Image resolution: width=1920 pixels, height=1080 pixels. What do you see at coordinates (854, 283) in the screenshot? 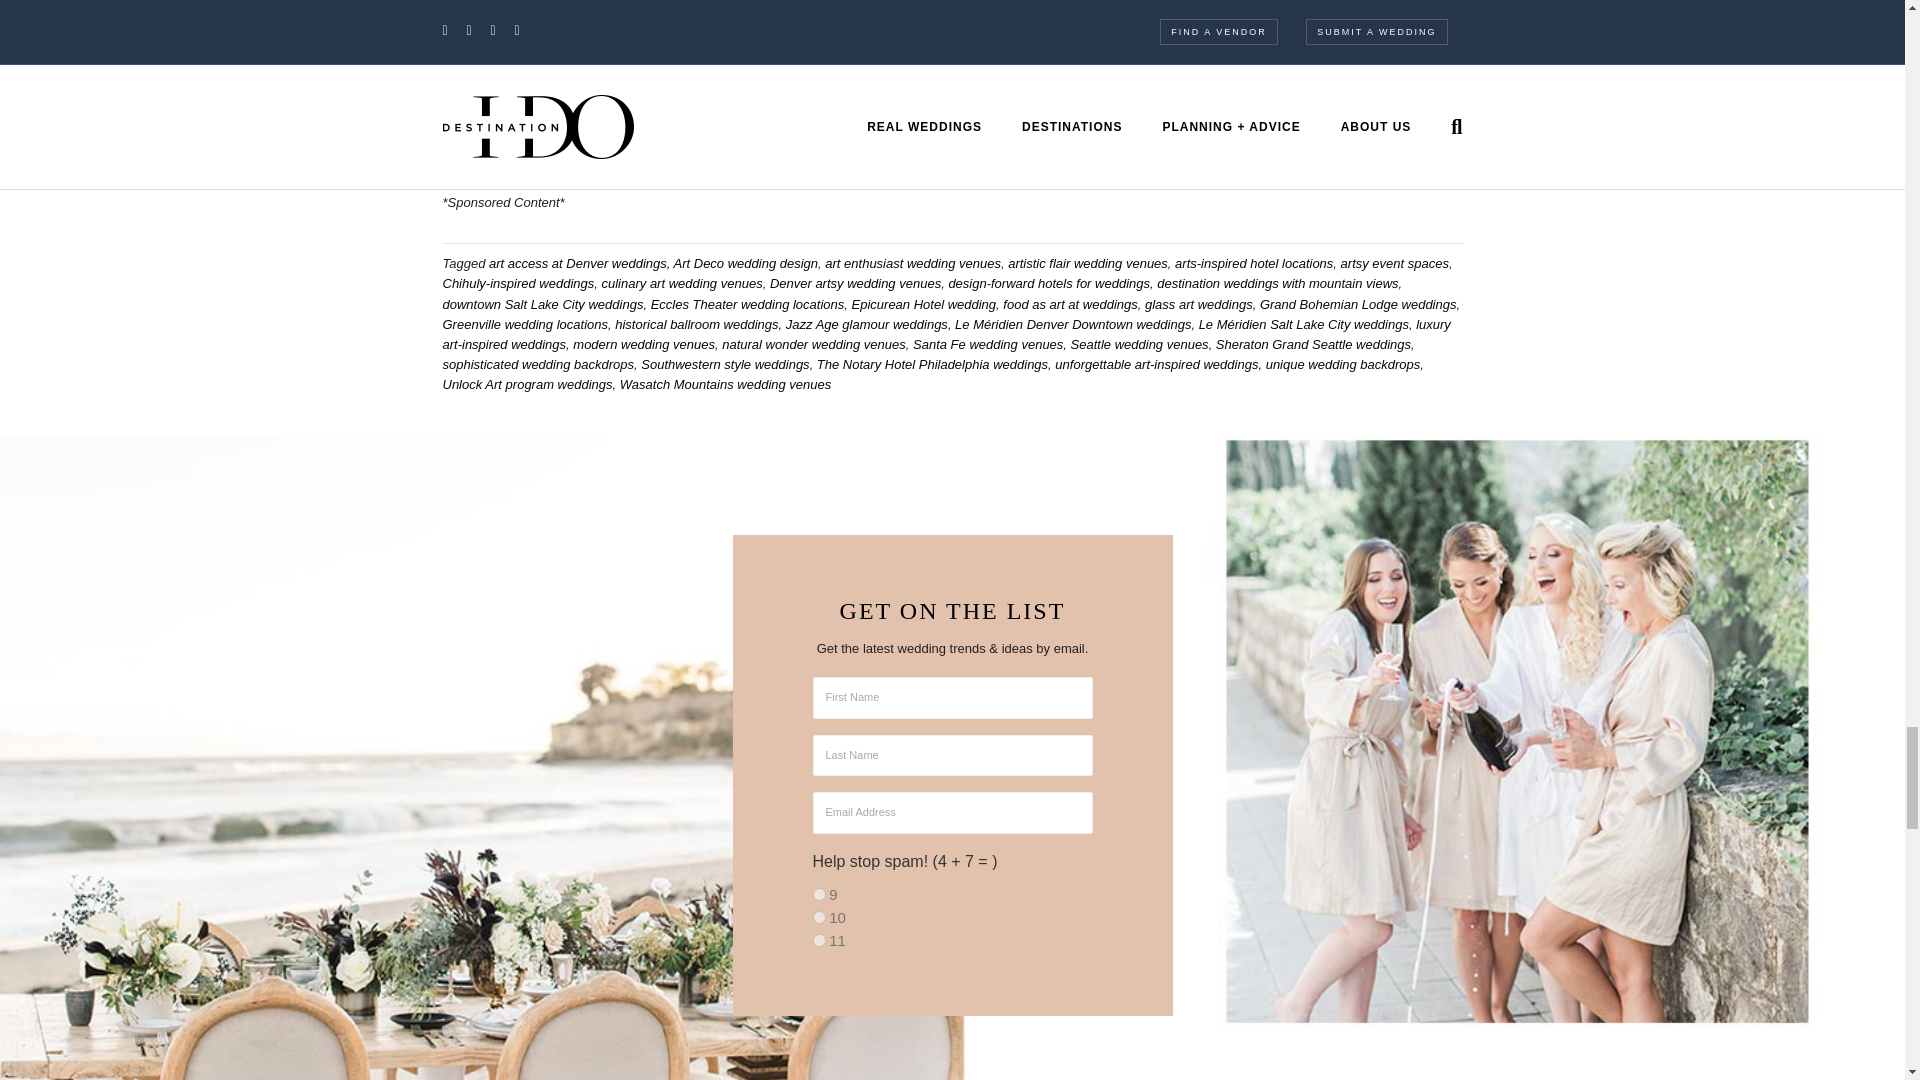
I see `Denver artsy wedding venues` at bounding box center [854, 283].